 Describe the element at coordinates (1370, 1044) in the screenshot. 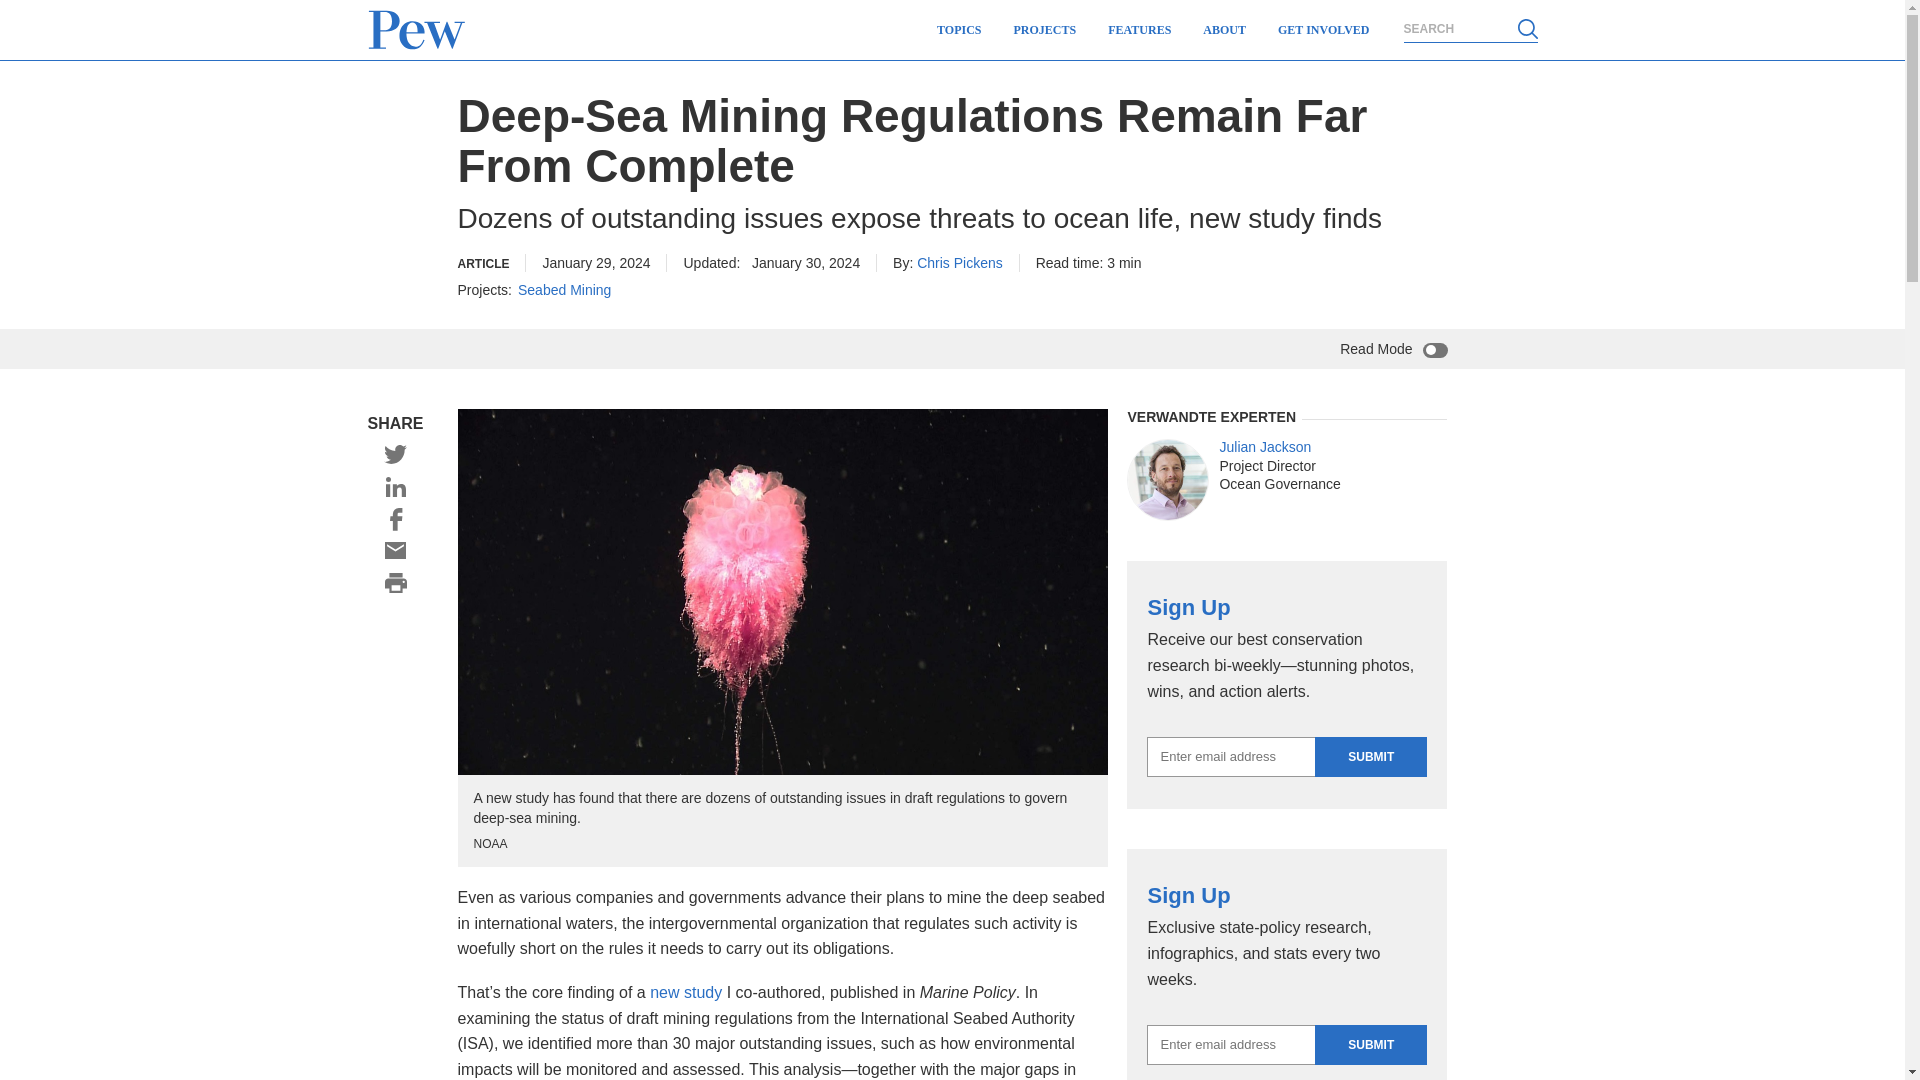

I see `Submit` at that location.